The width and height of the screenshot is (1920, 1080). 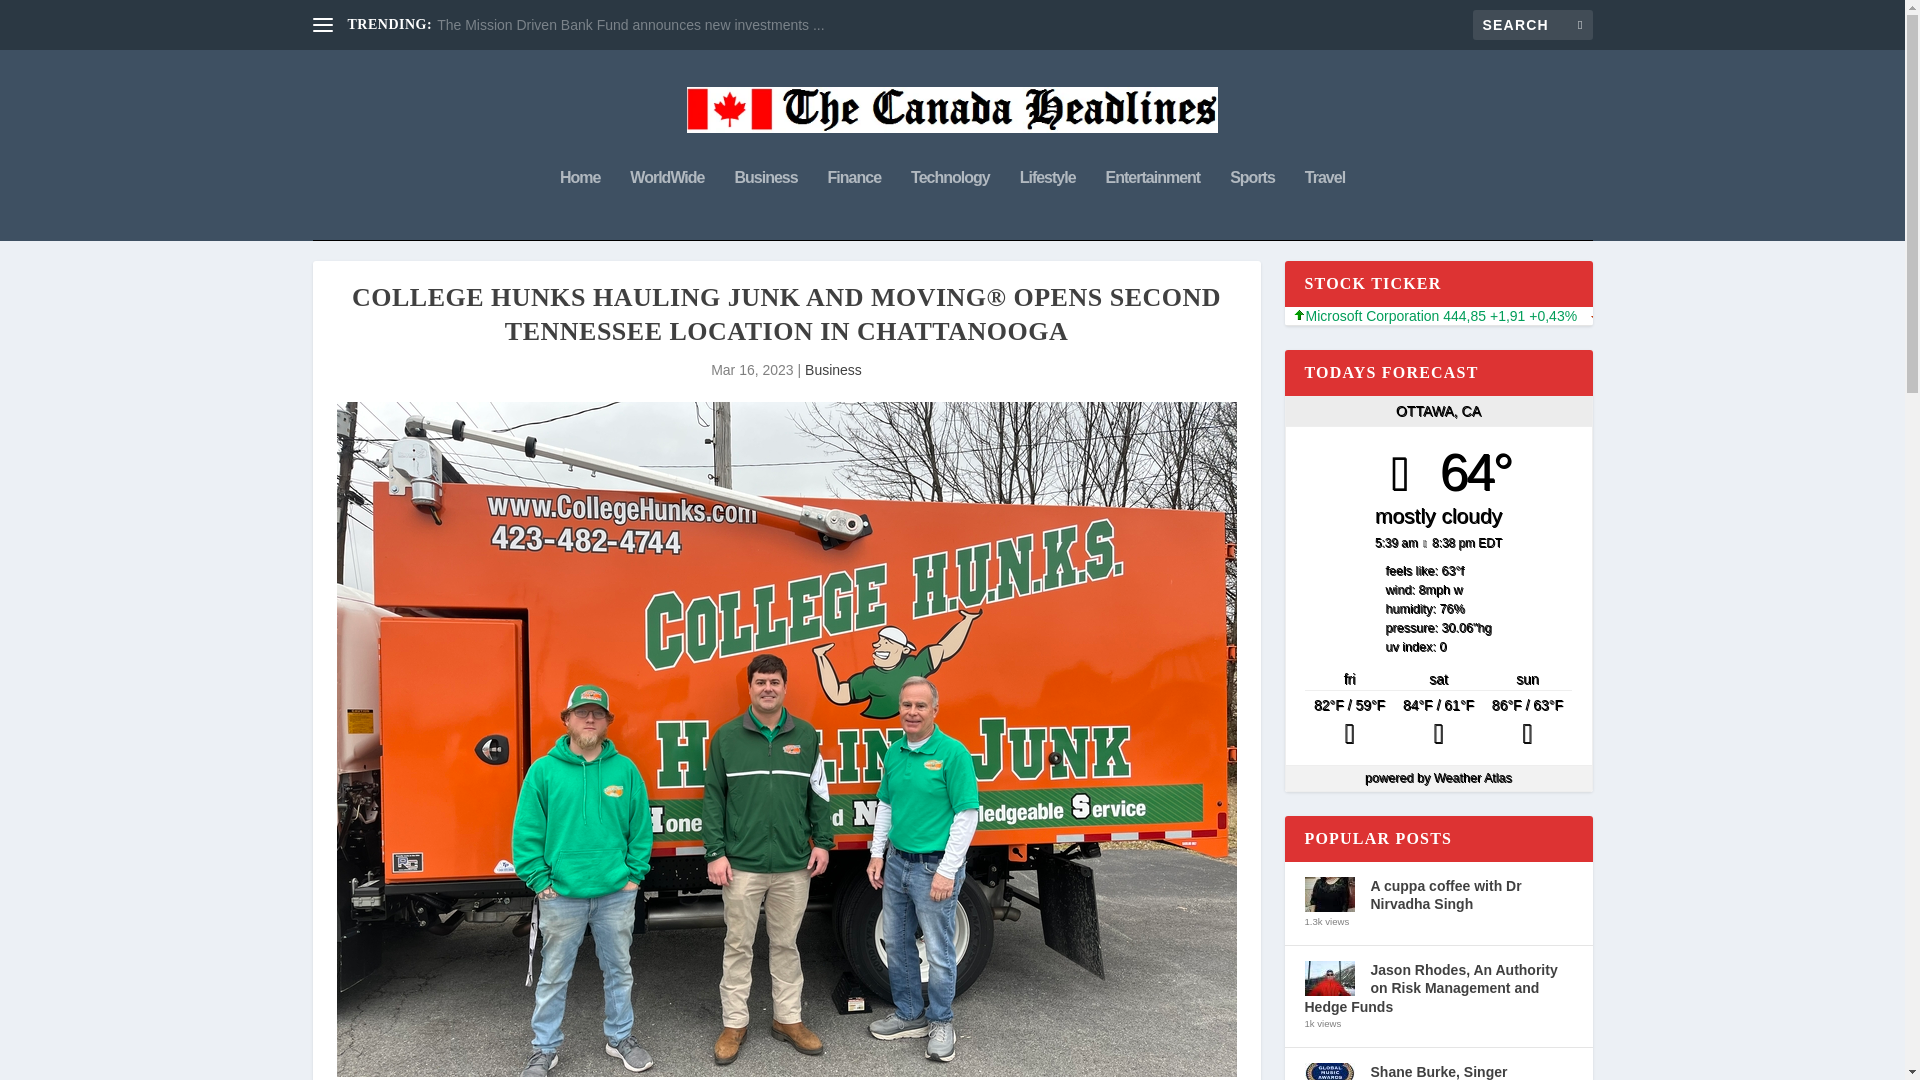 What do you see at coordinates (1153, 204) in the screenshot?
I see `Entertainment` at bounding box center [1153, 204].